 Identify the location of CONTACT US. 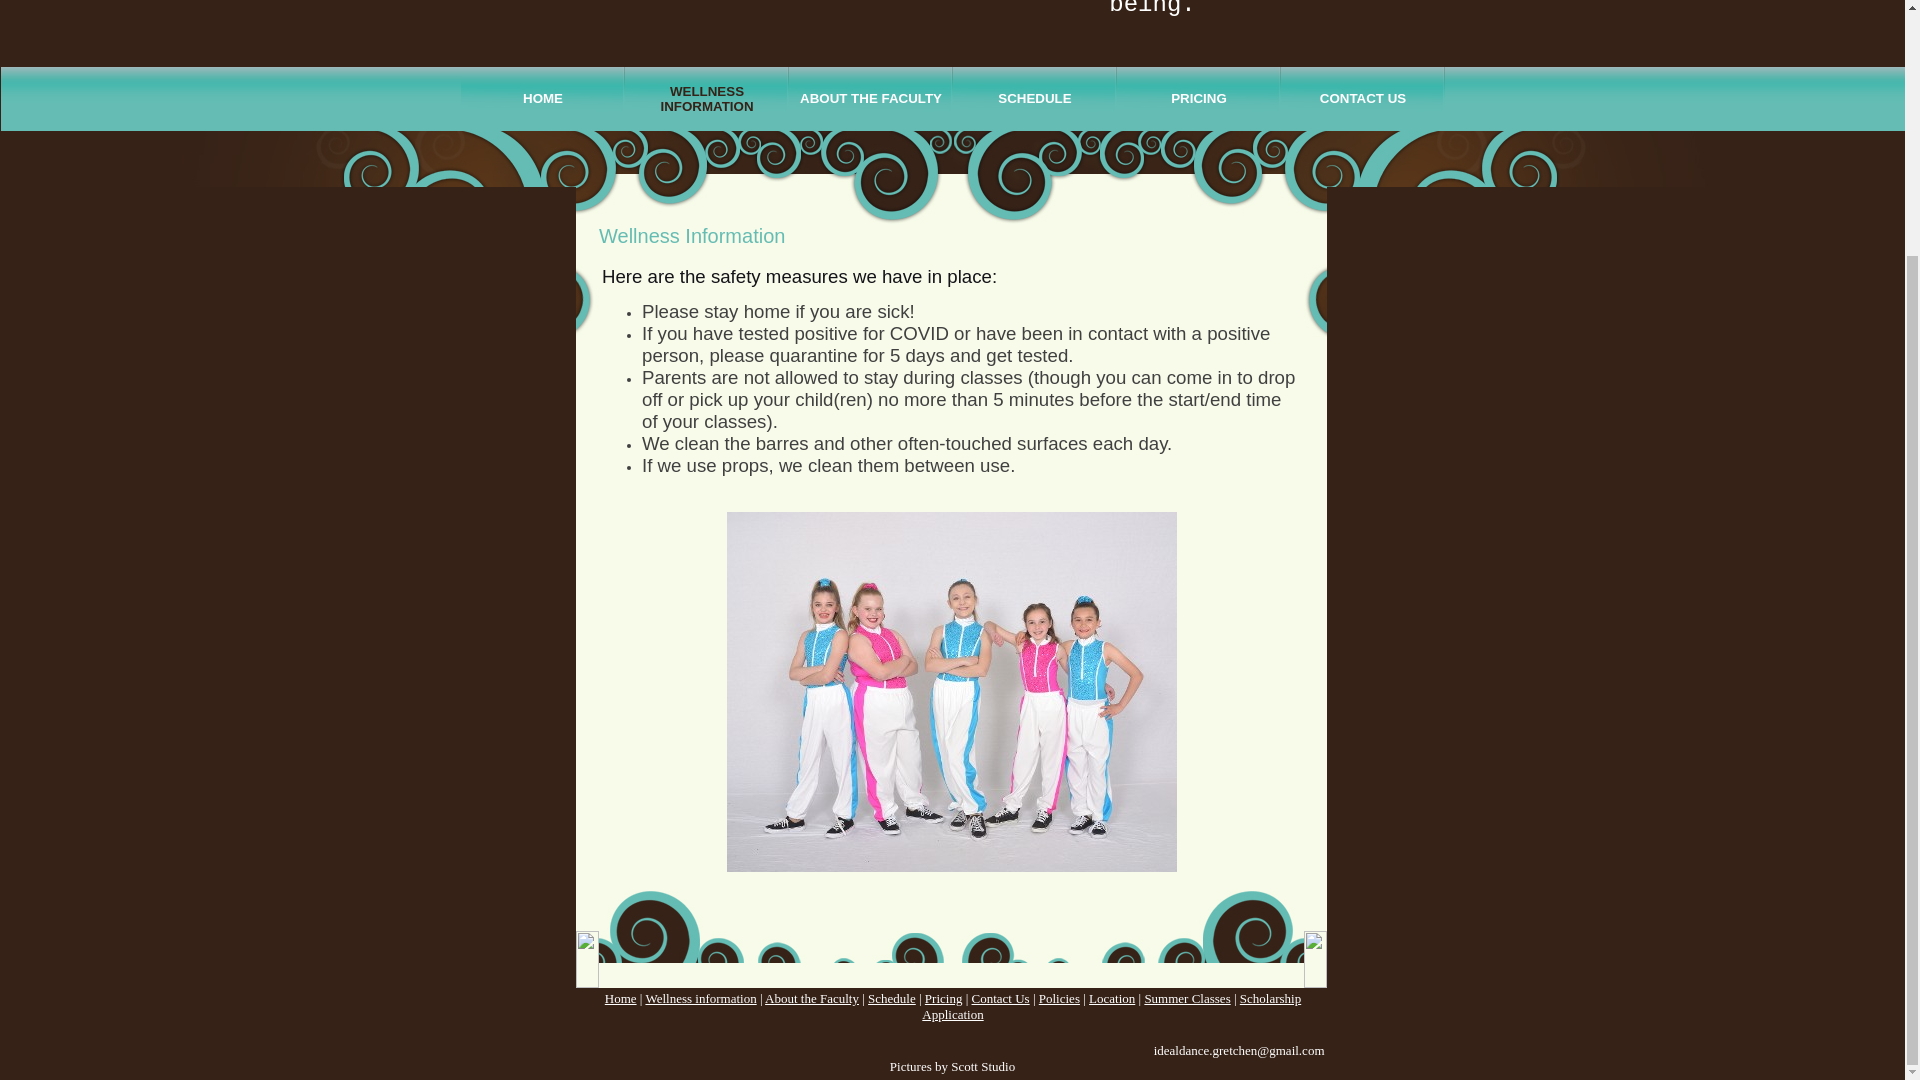
(1362, 98).